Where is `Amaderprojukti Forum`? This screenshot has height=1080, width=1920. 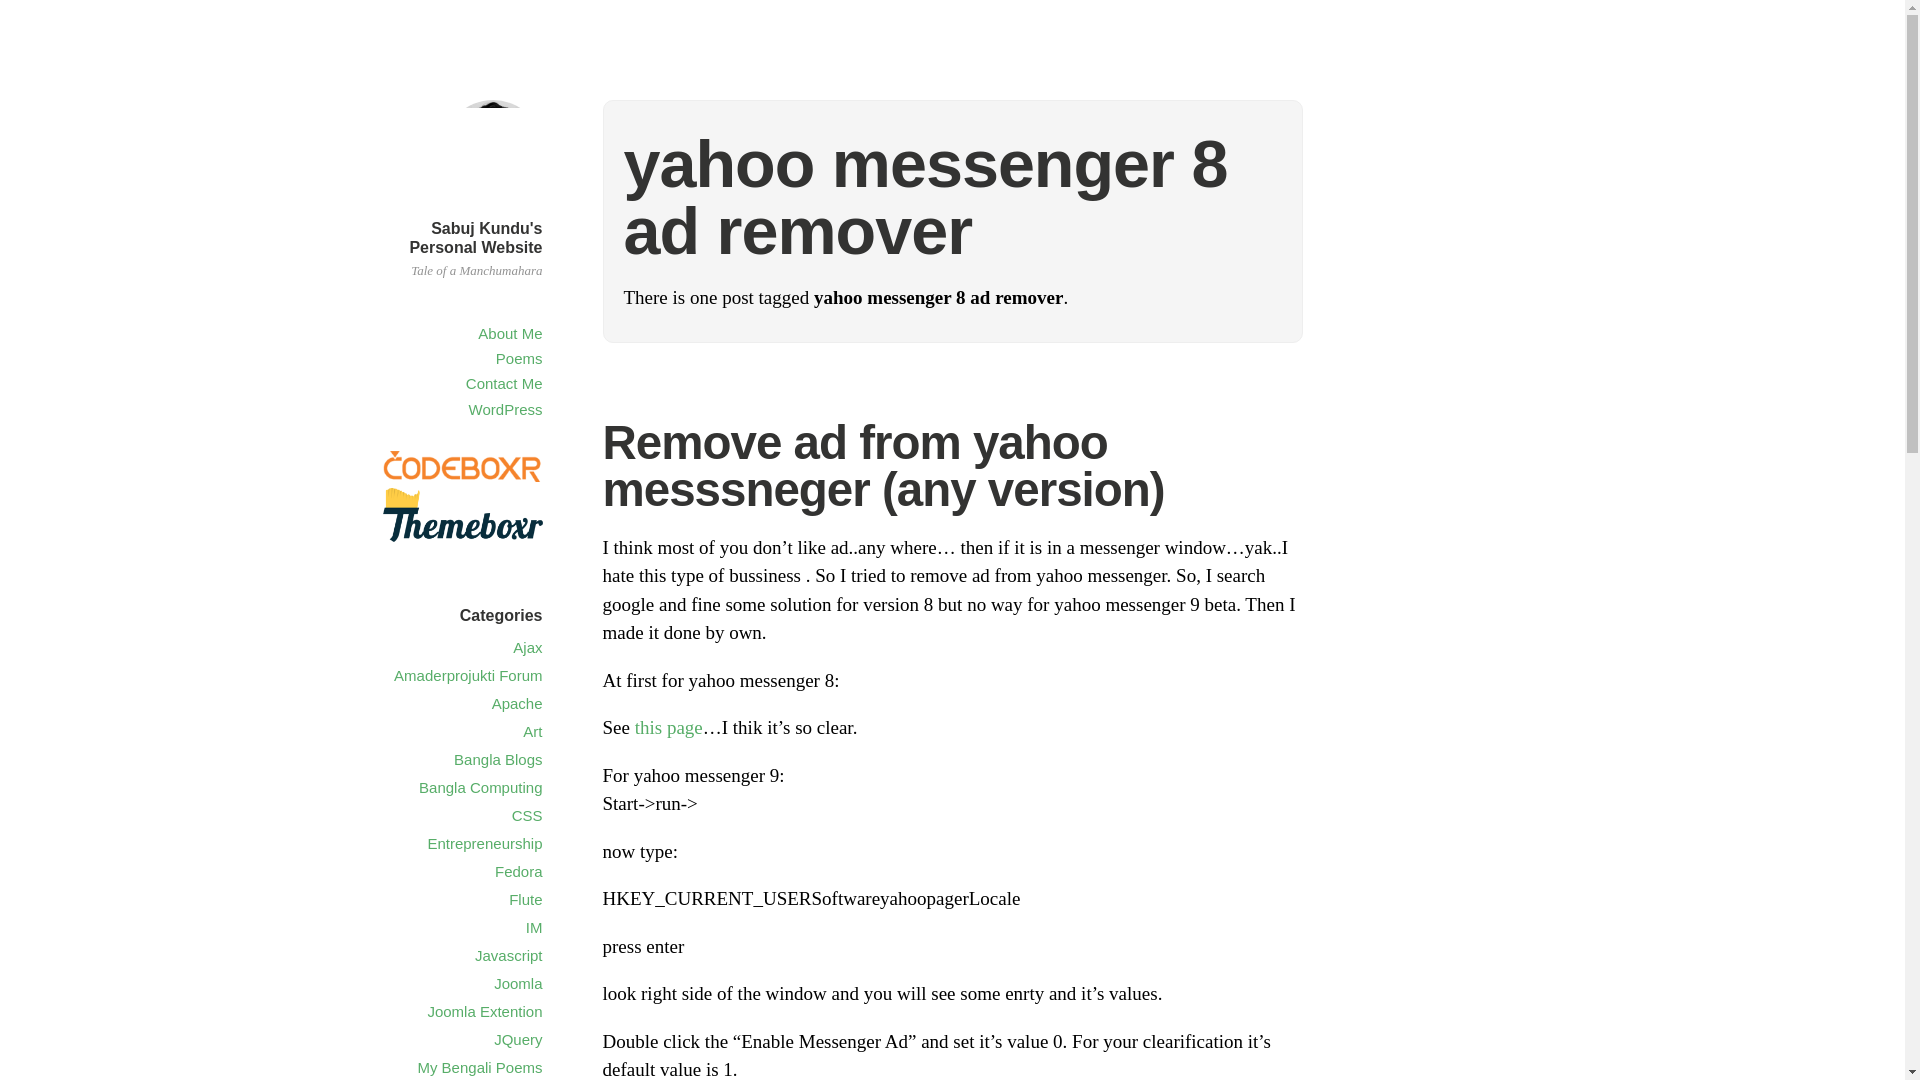 Amaderprojukti Forum is located at coordinates (467, 675).